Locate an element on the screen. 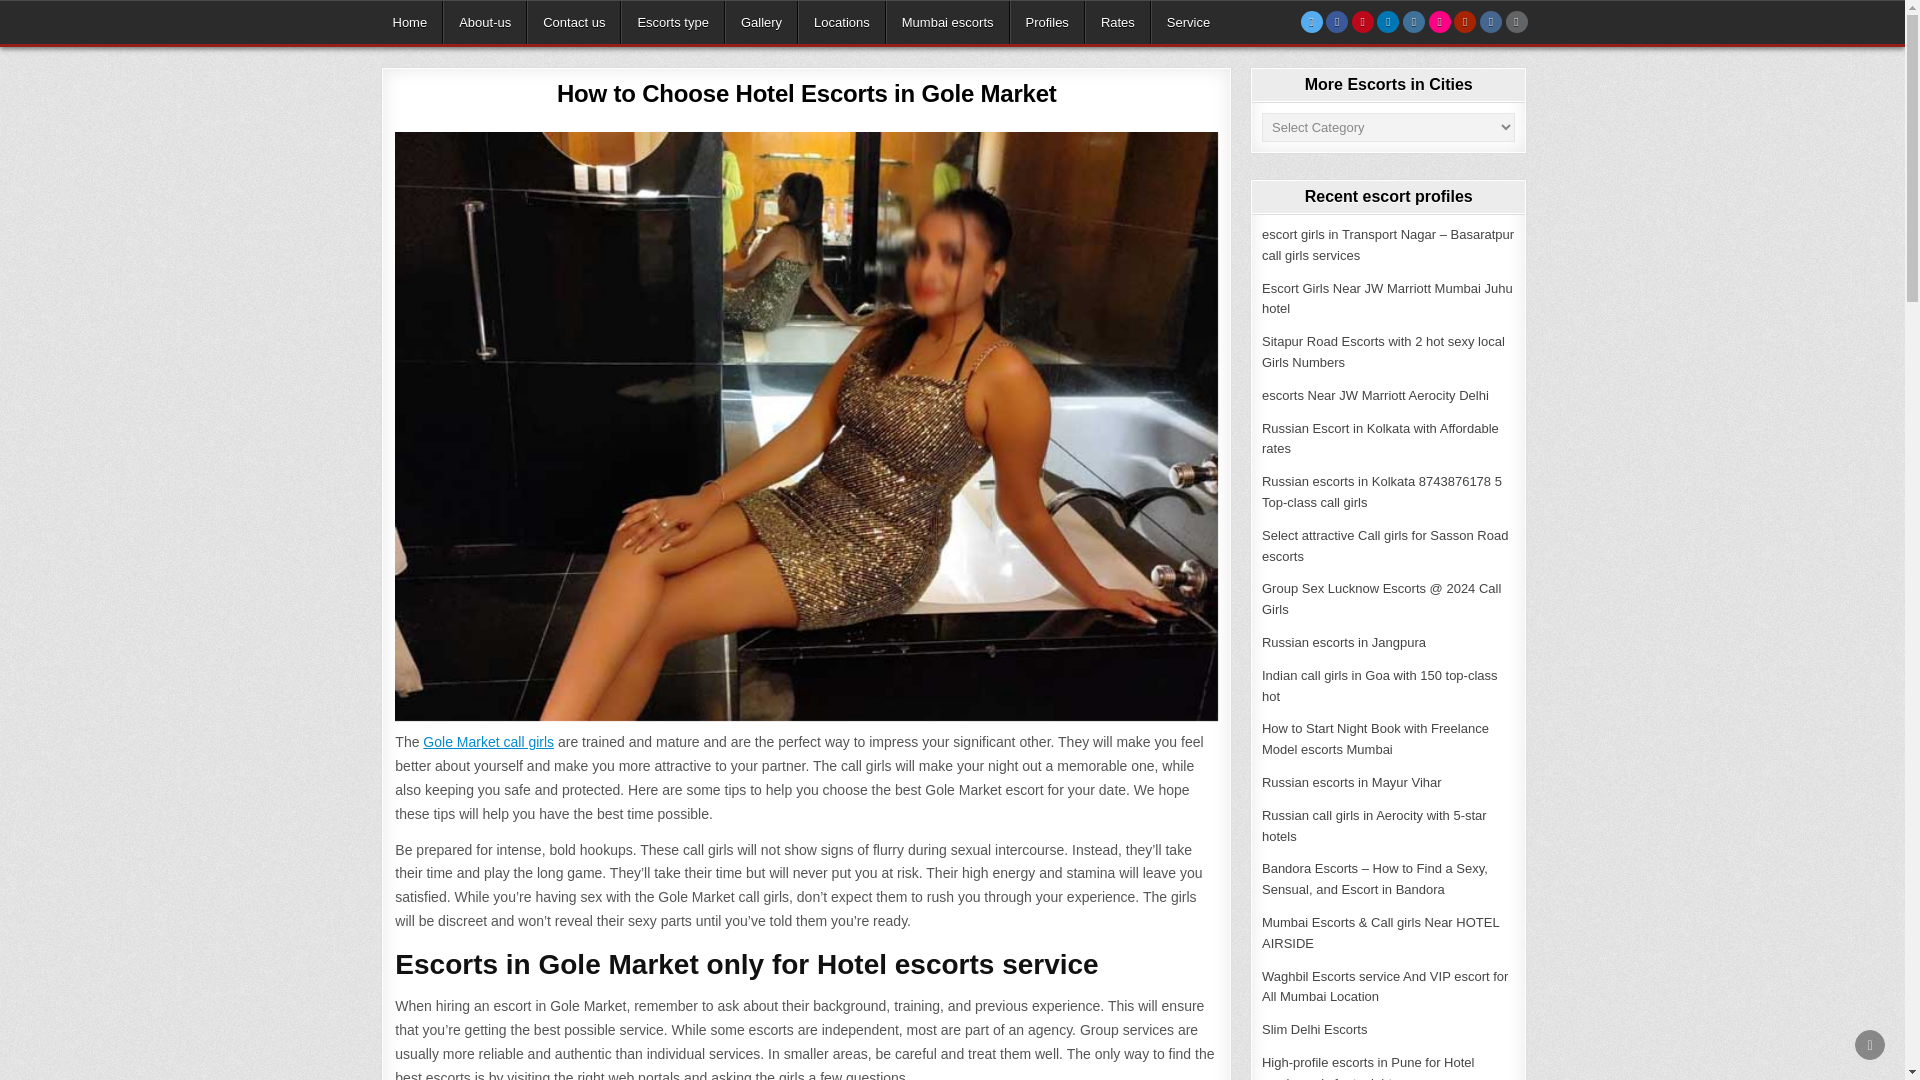  Profiles is located at coordinates (1046, 22).